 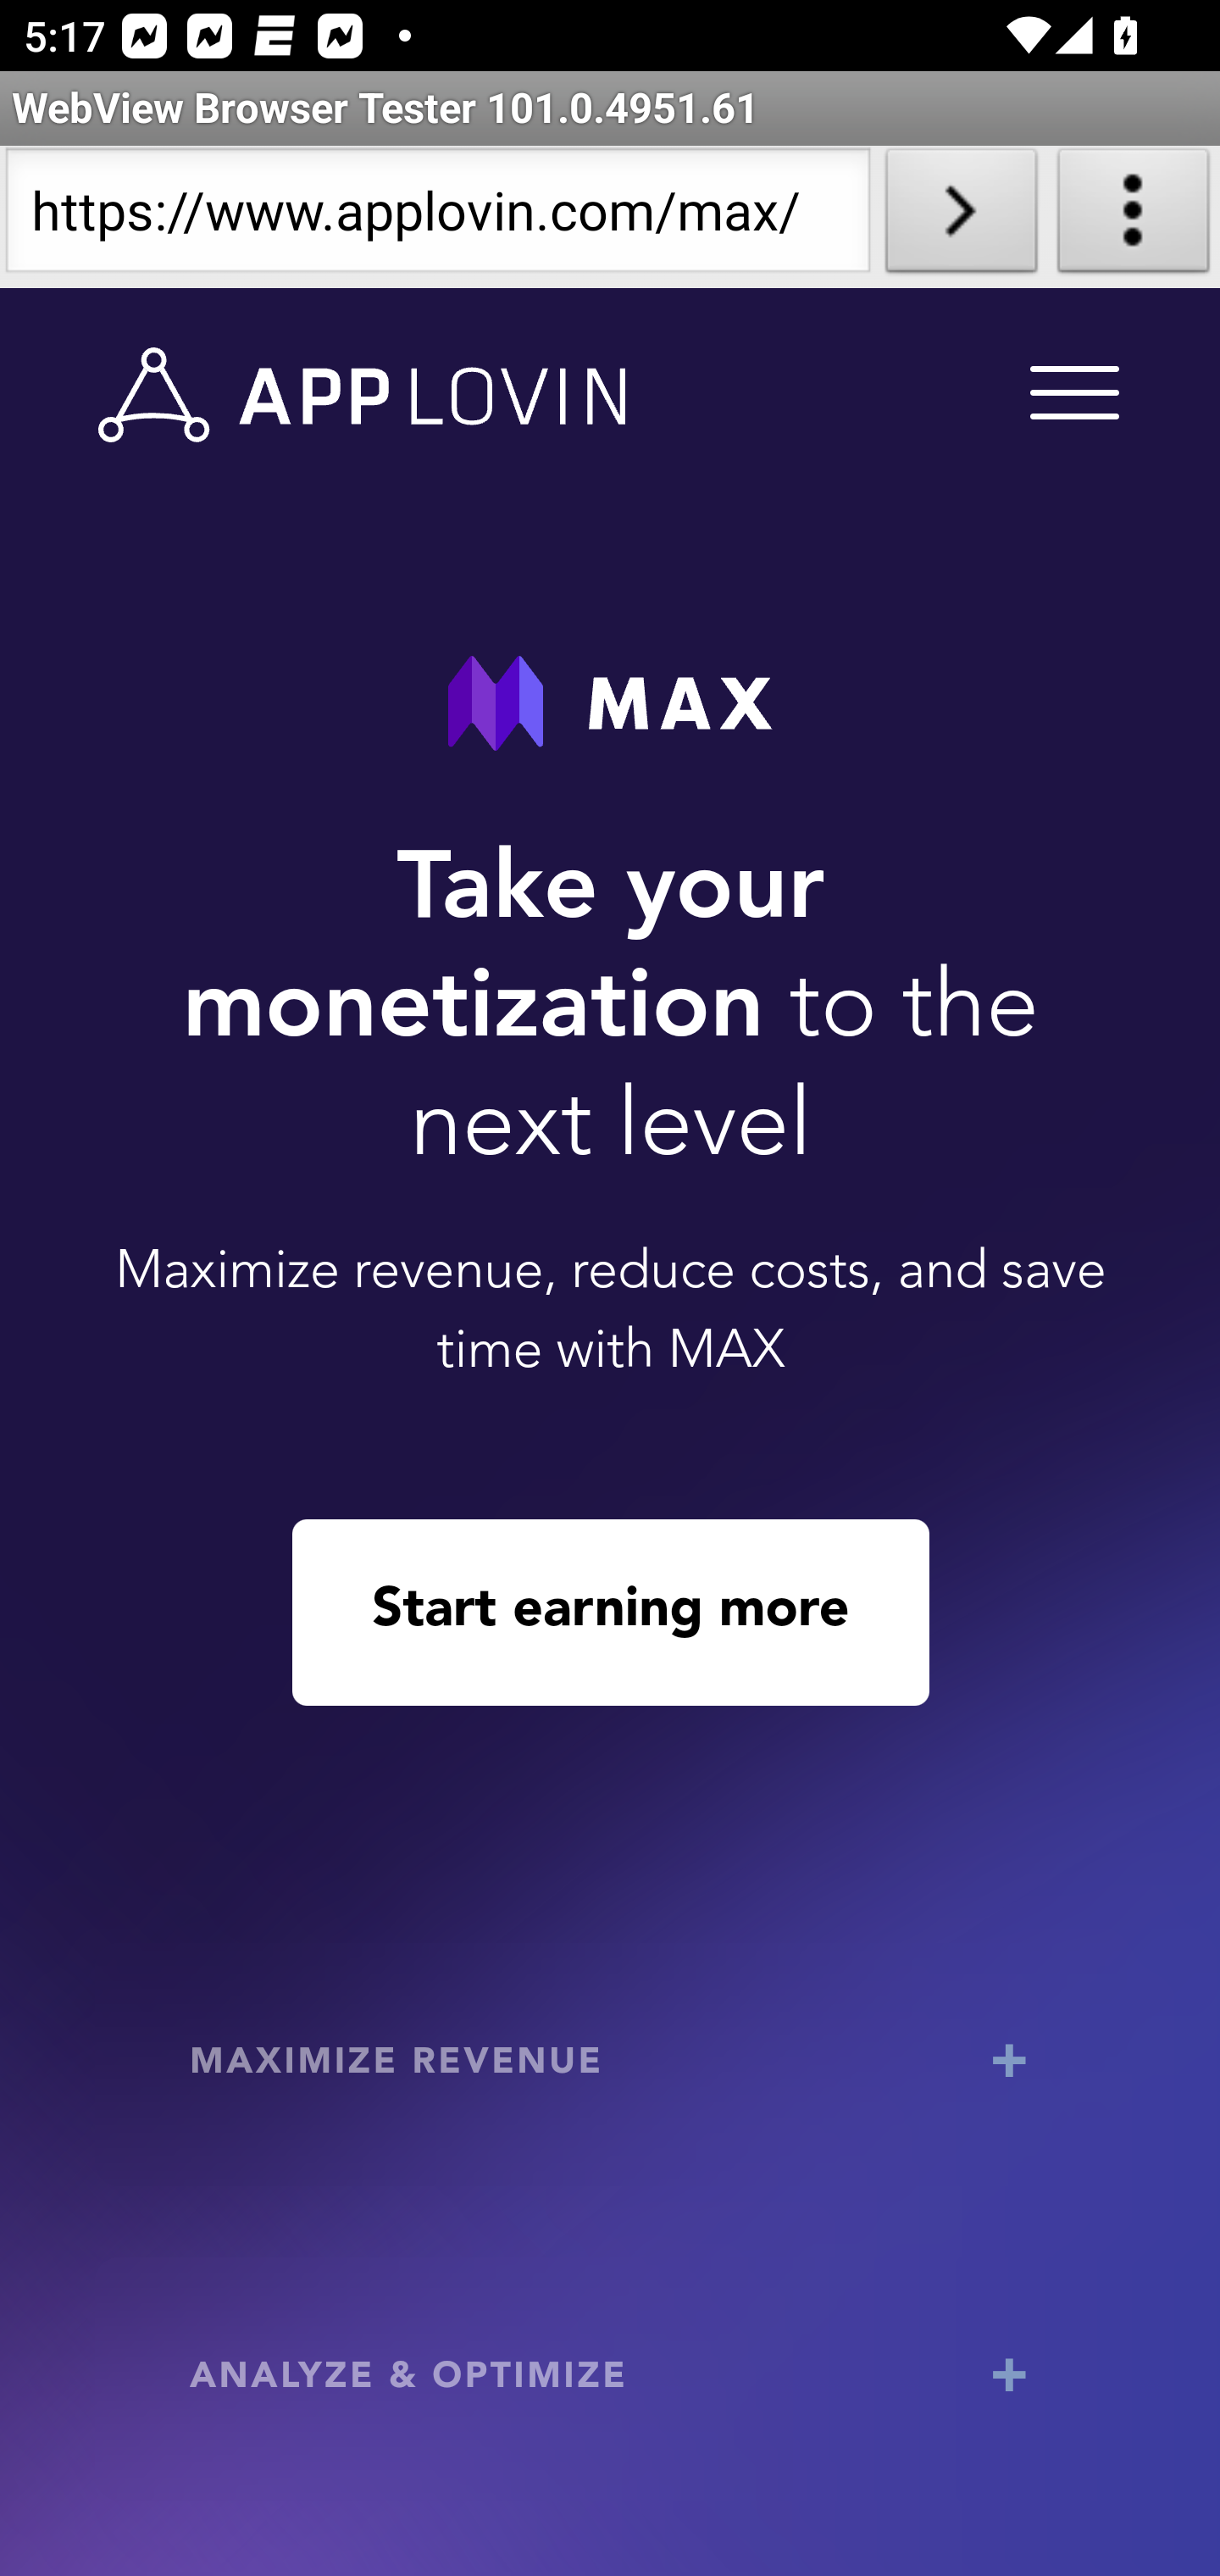 I want to click on ANALYZE & OPTIMIZE +, so click(x=612, y=2379).